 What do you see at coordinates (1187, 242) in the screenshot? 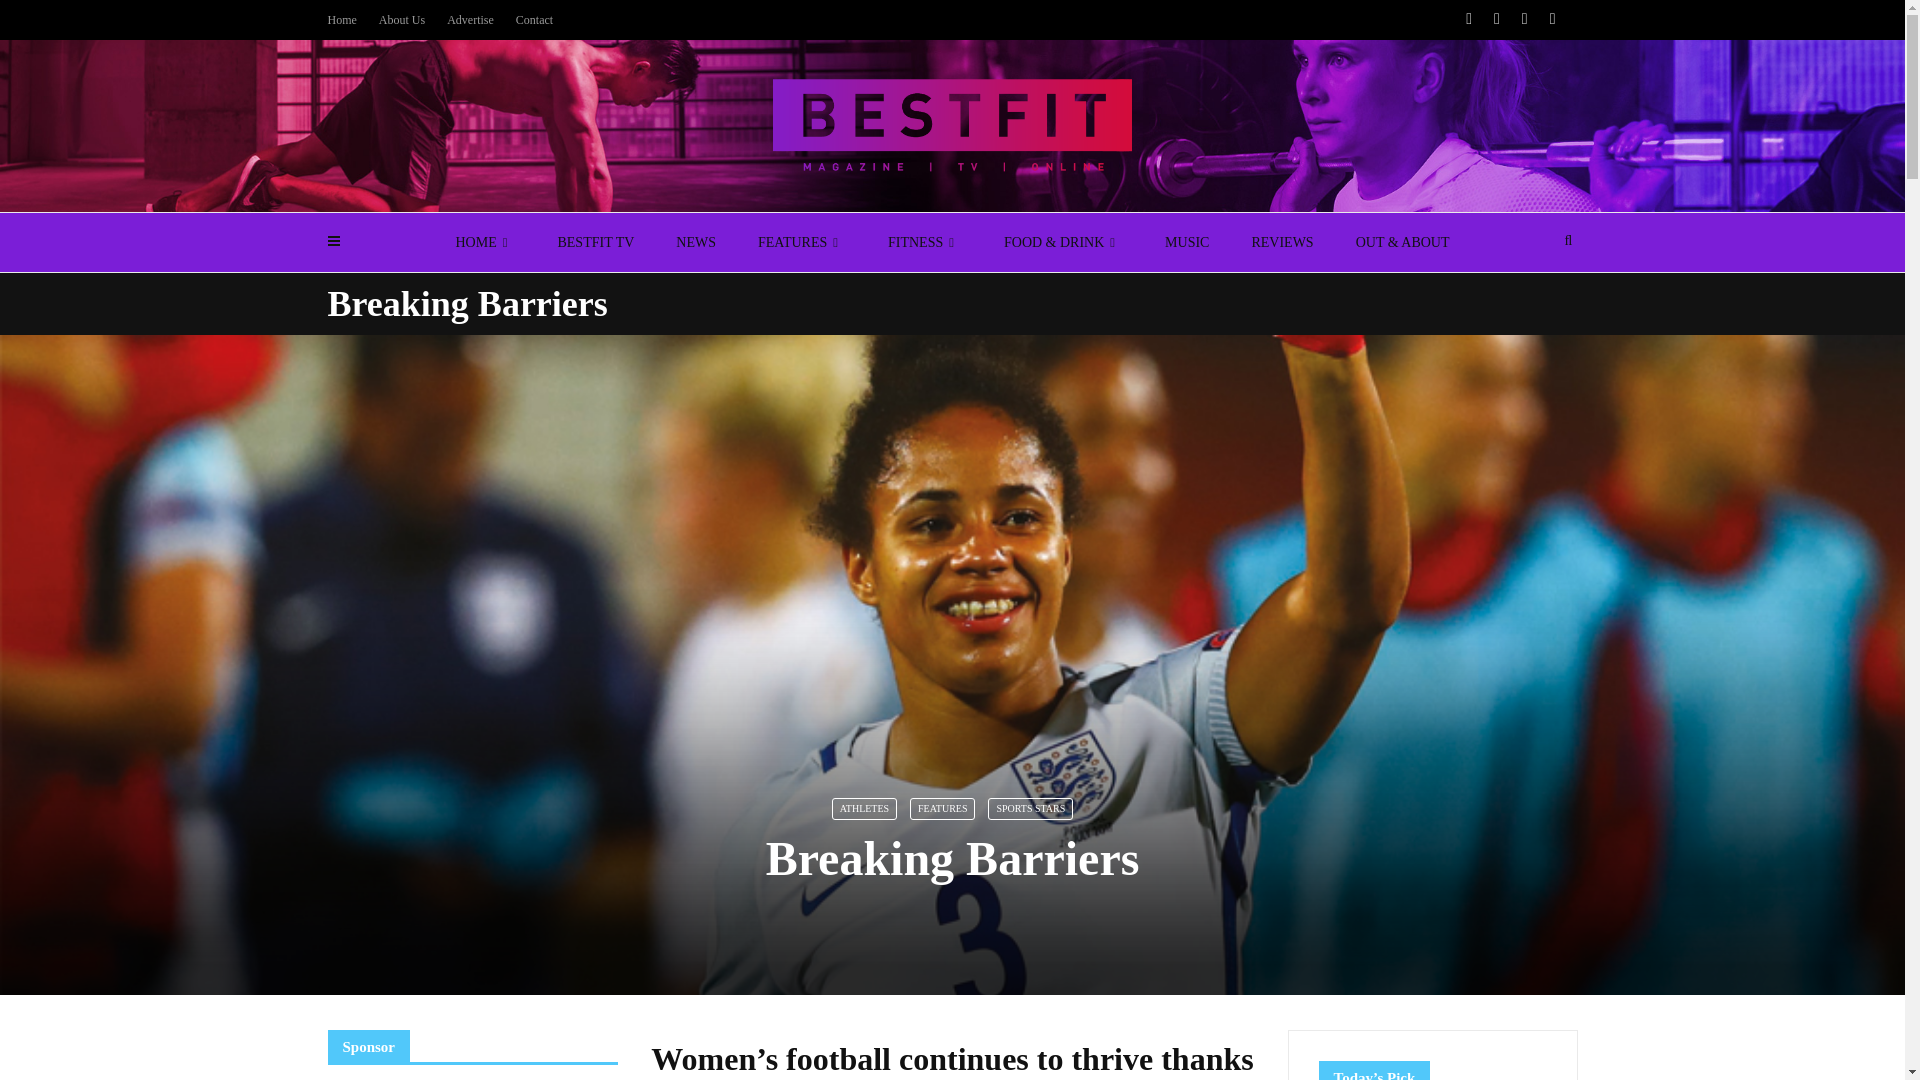
I see `MUSIC` at bounding box center [1187, 242].